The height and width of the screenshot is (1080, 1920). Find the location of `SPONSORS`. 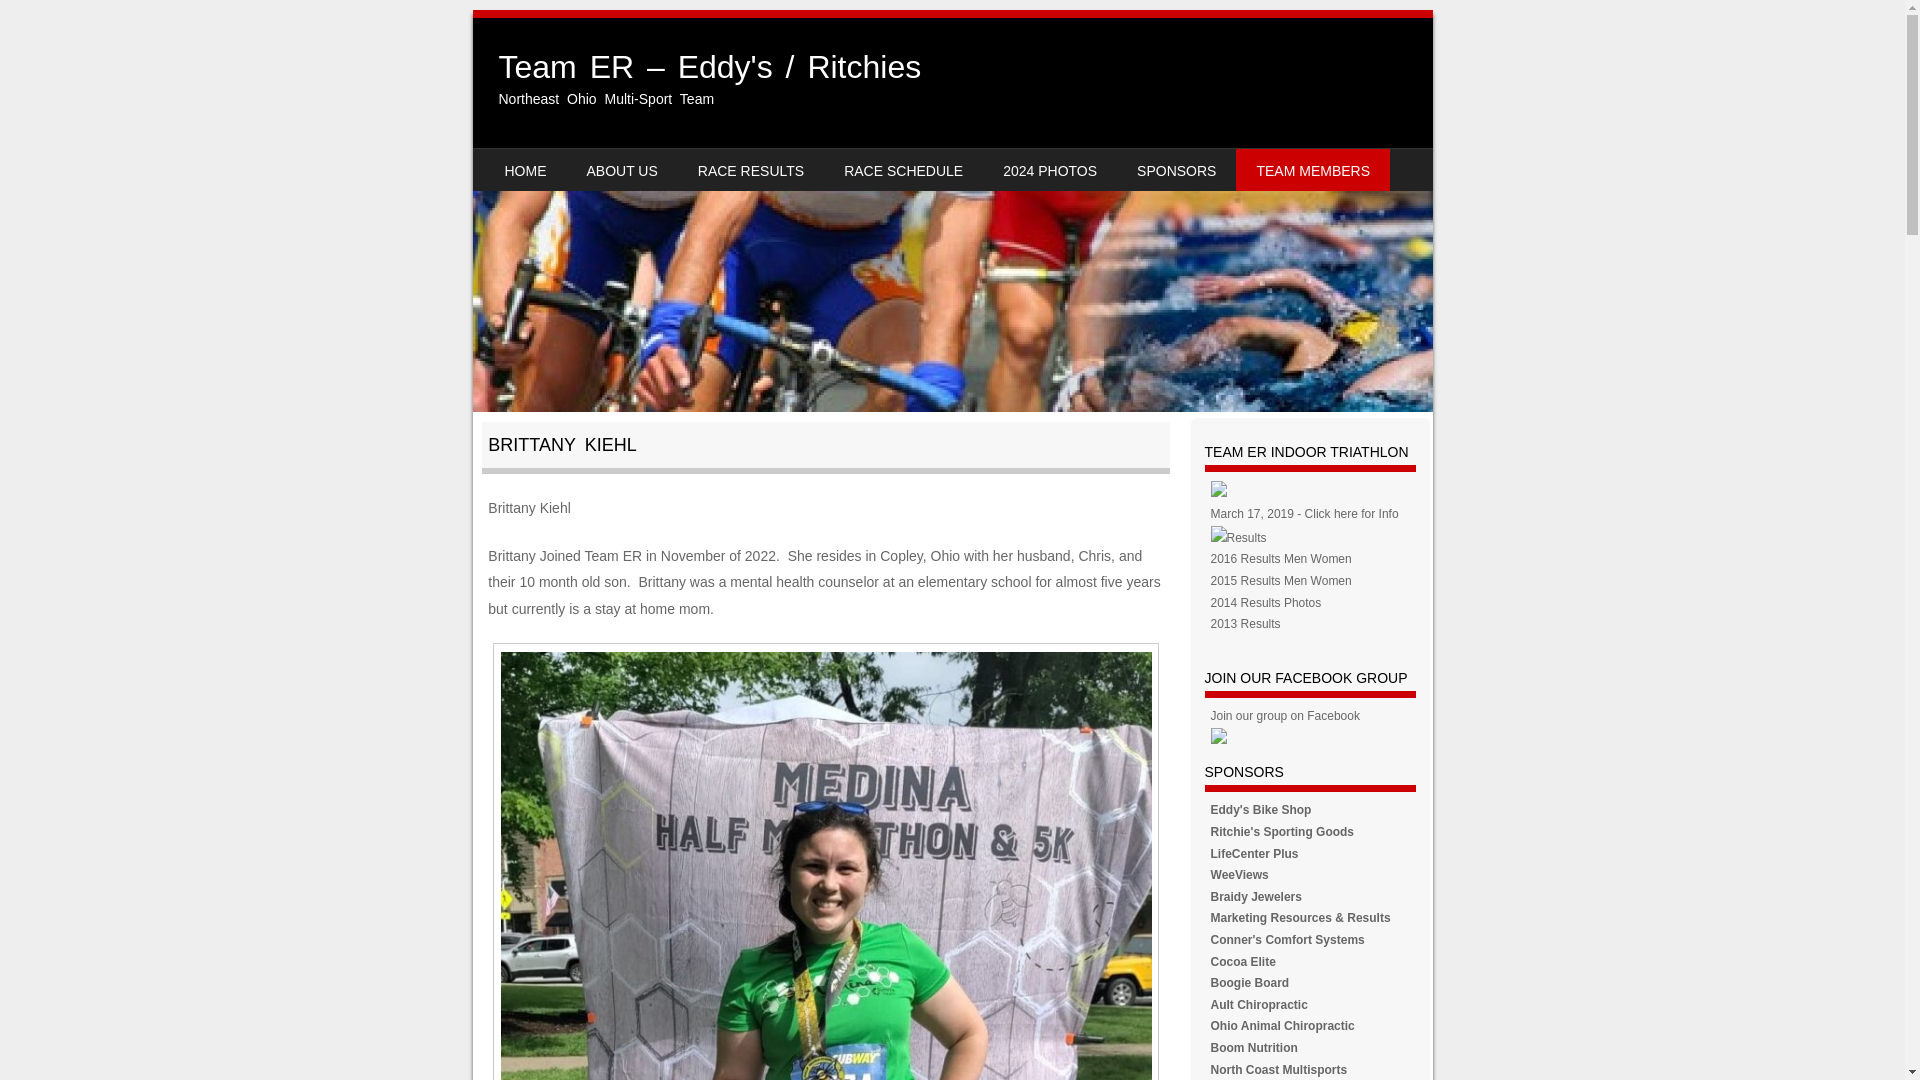

SPONSORS is located at coordinates (1176, 170).